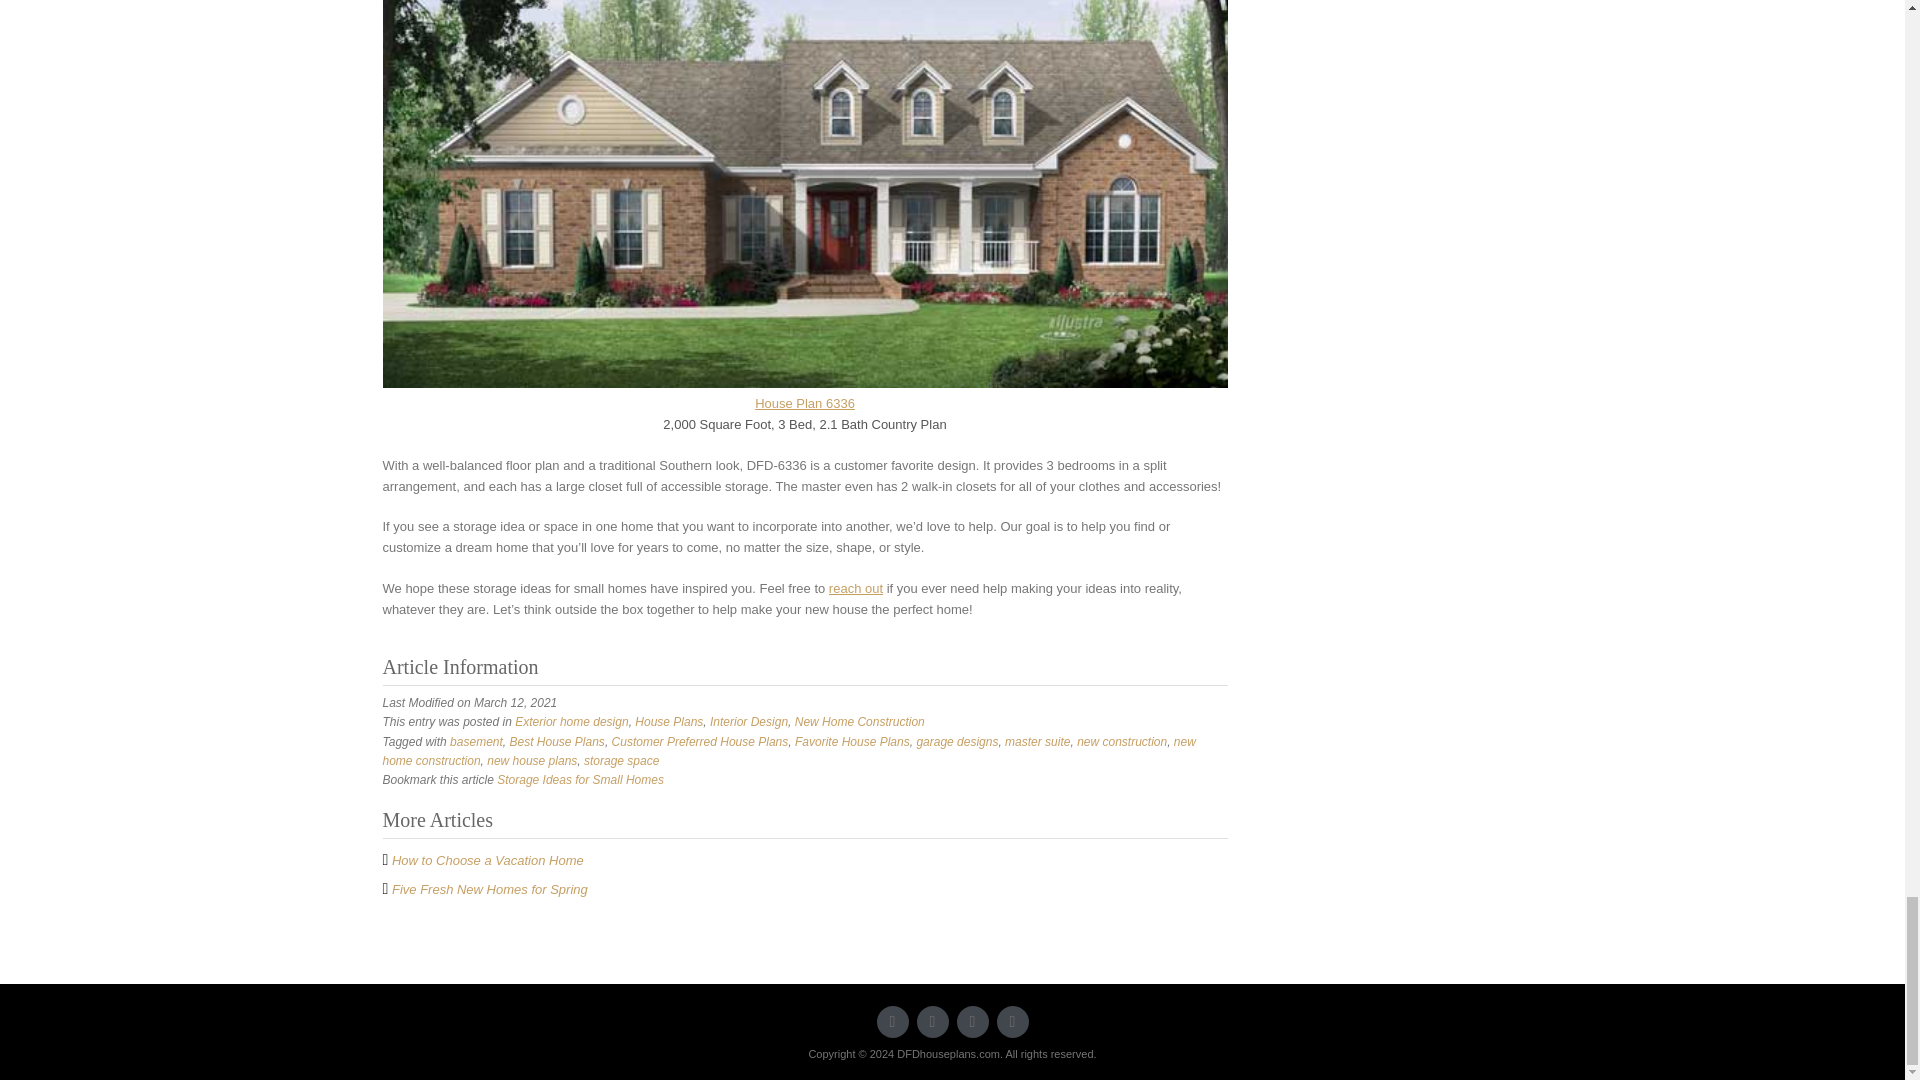 This screenshot has width=1920, height=1080. I want to click on How to Choose a Vacation Home, so click(487, 860).